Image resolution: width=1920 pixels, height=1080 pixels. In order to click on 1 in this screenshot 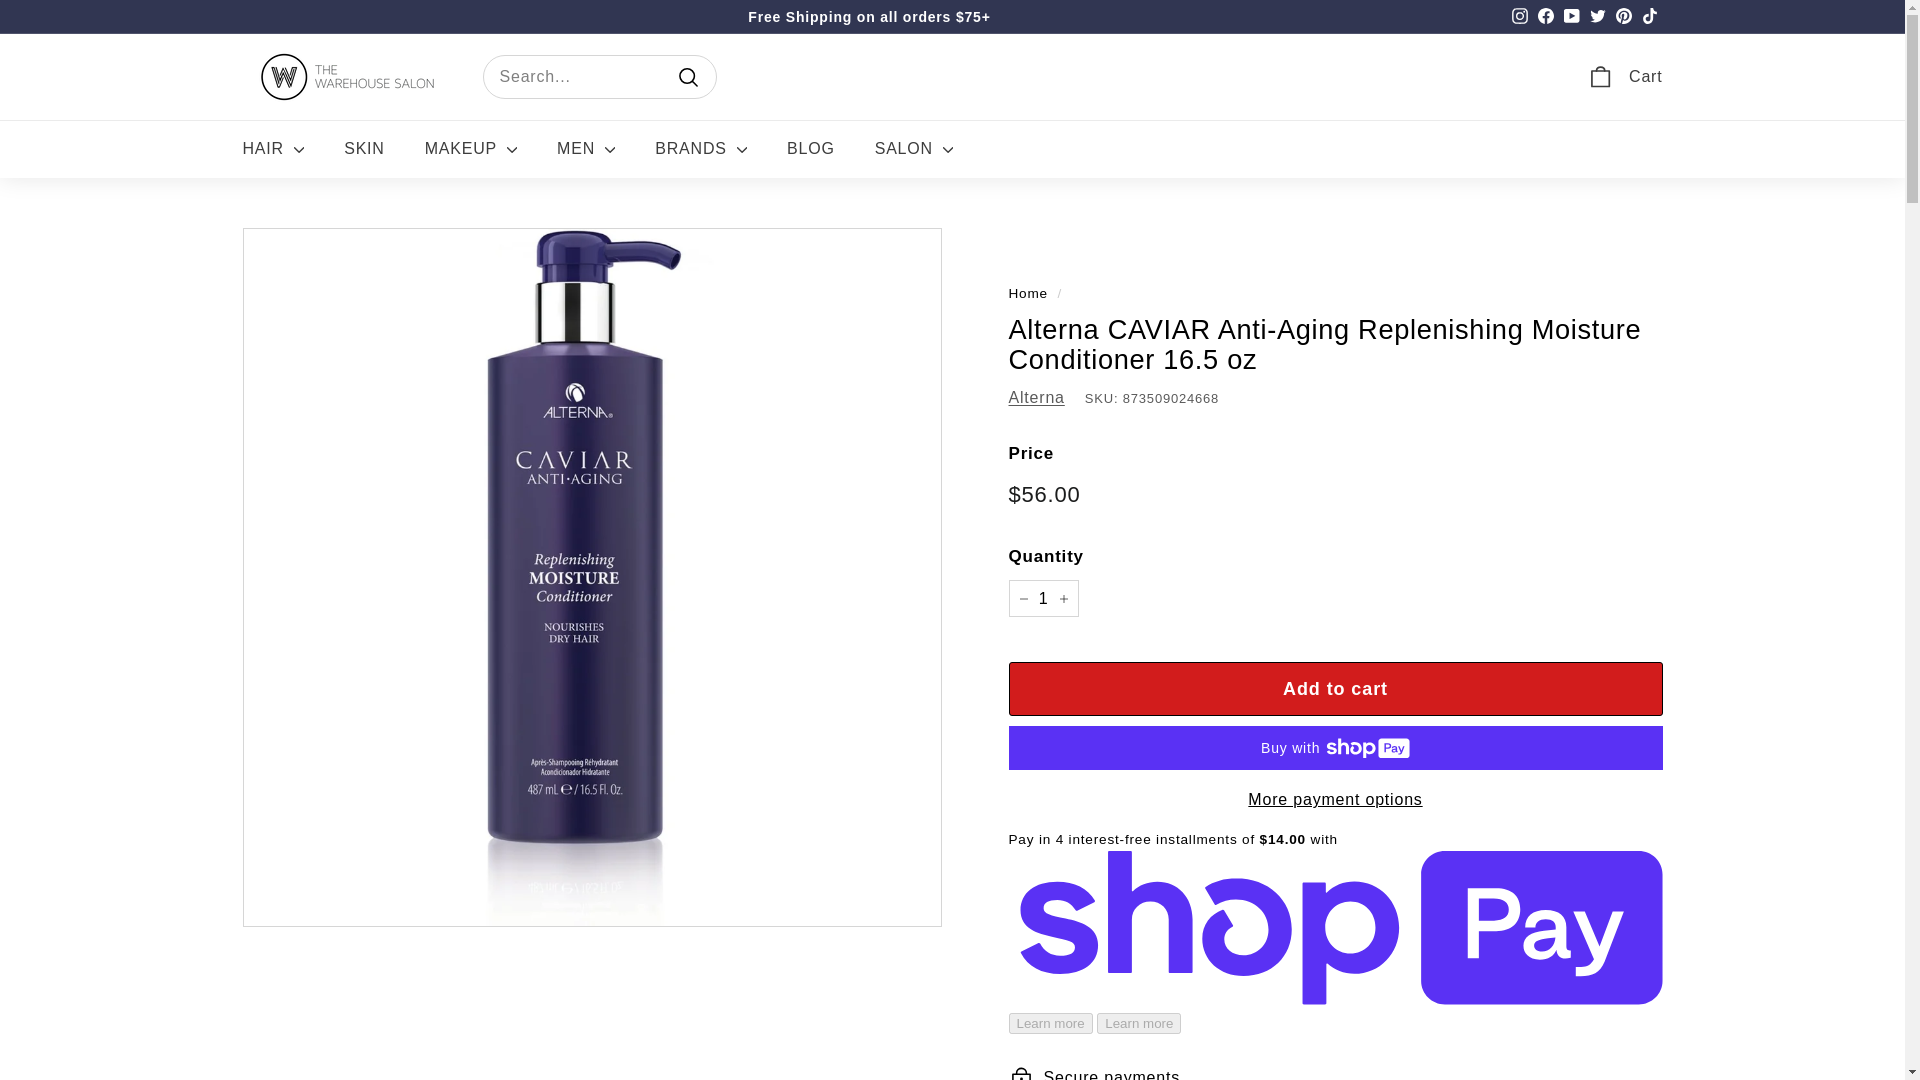, I will do `click(1042, 598)`.